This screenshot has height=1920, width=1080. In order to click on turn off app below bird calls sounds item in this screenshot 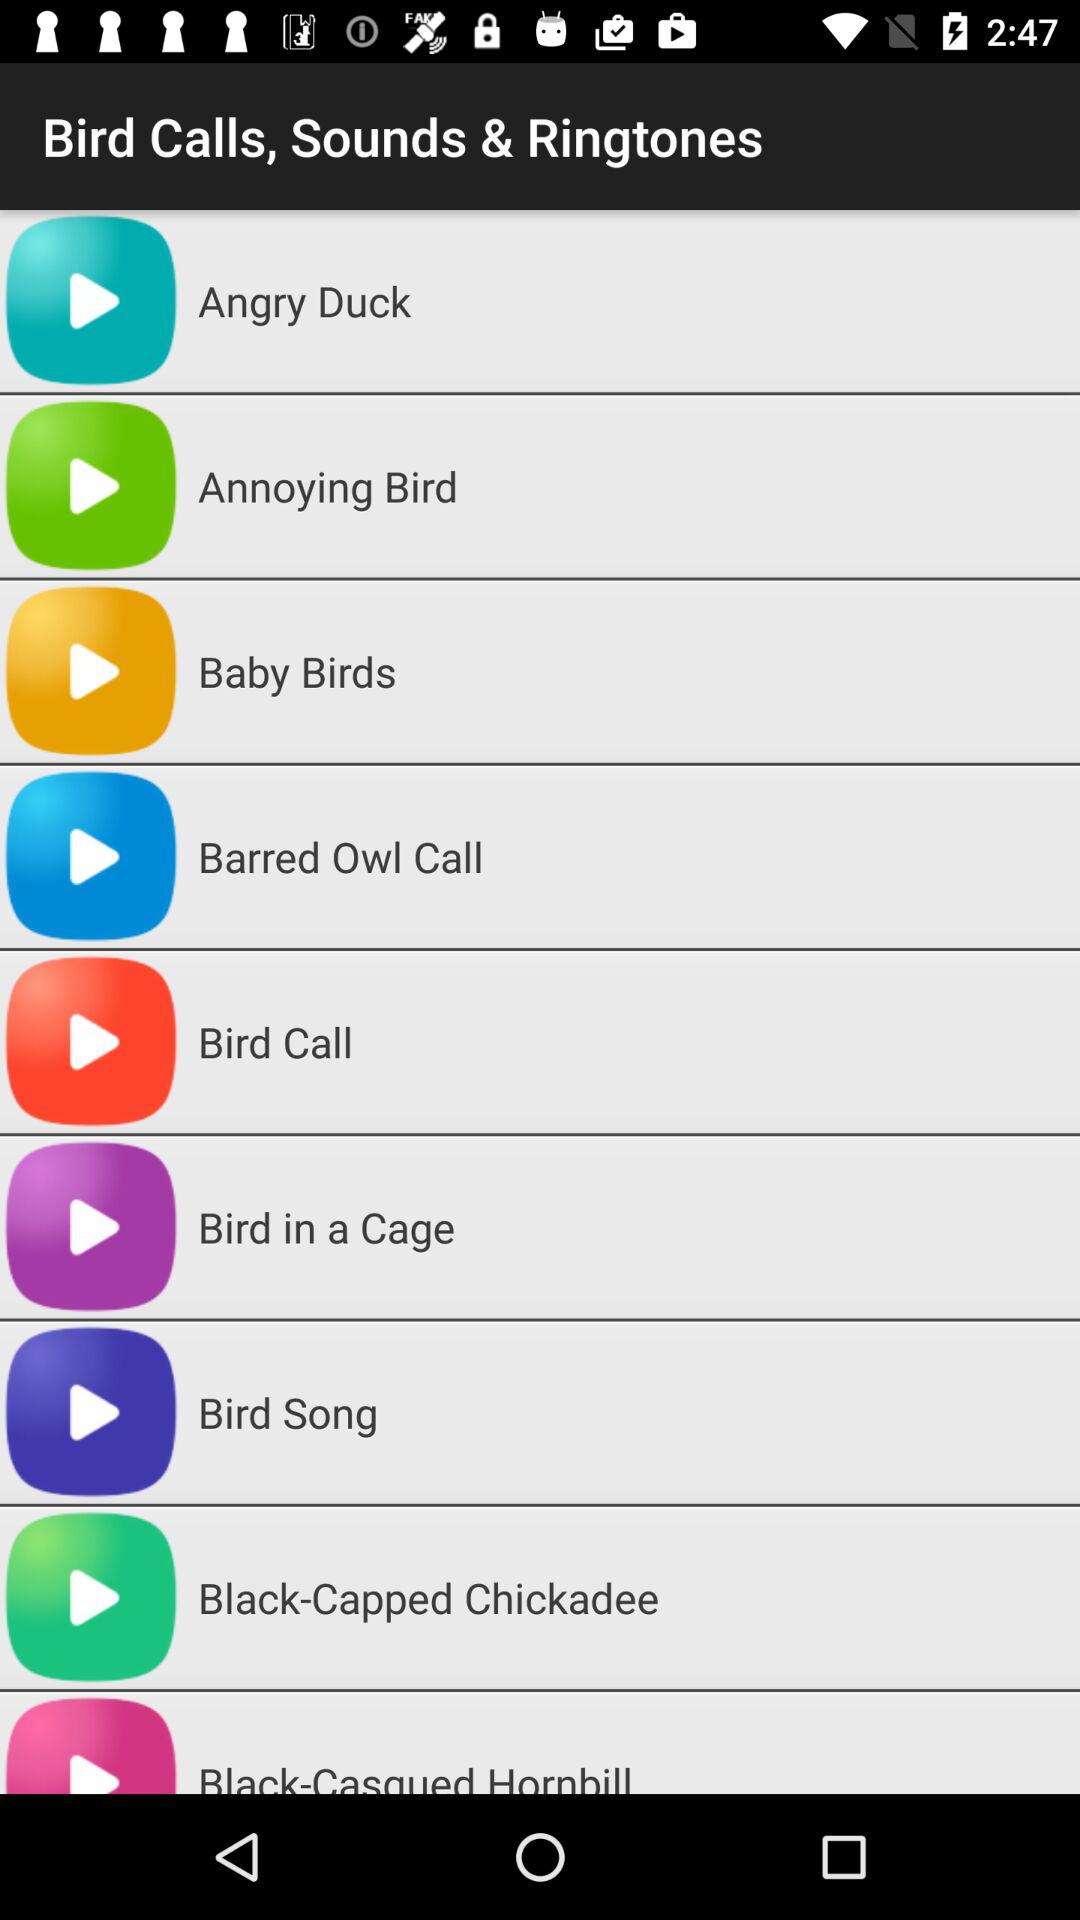, I will do `click(631, 301)`.